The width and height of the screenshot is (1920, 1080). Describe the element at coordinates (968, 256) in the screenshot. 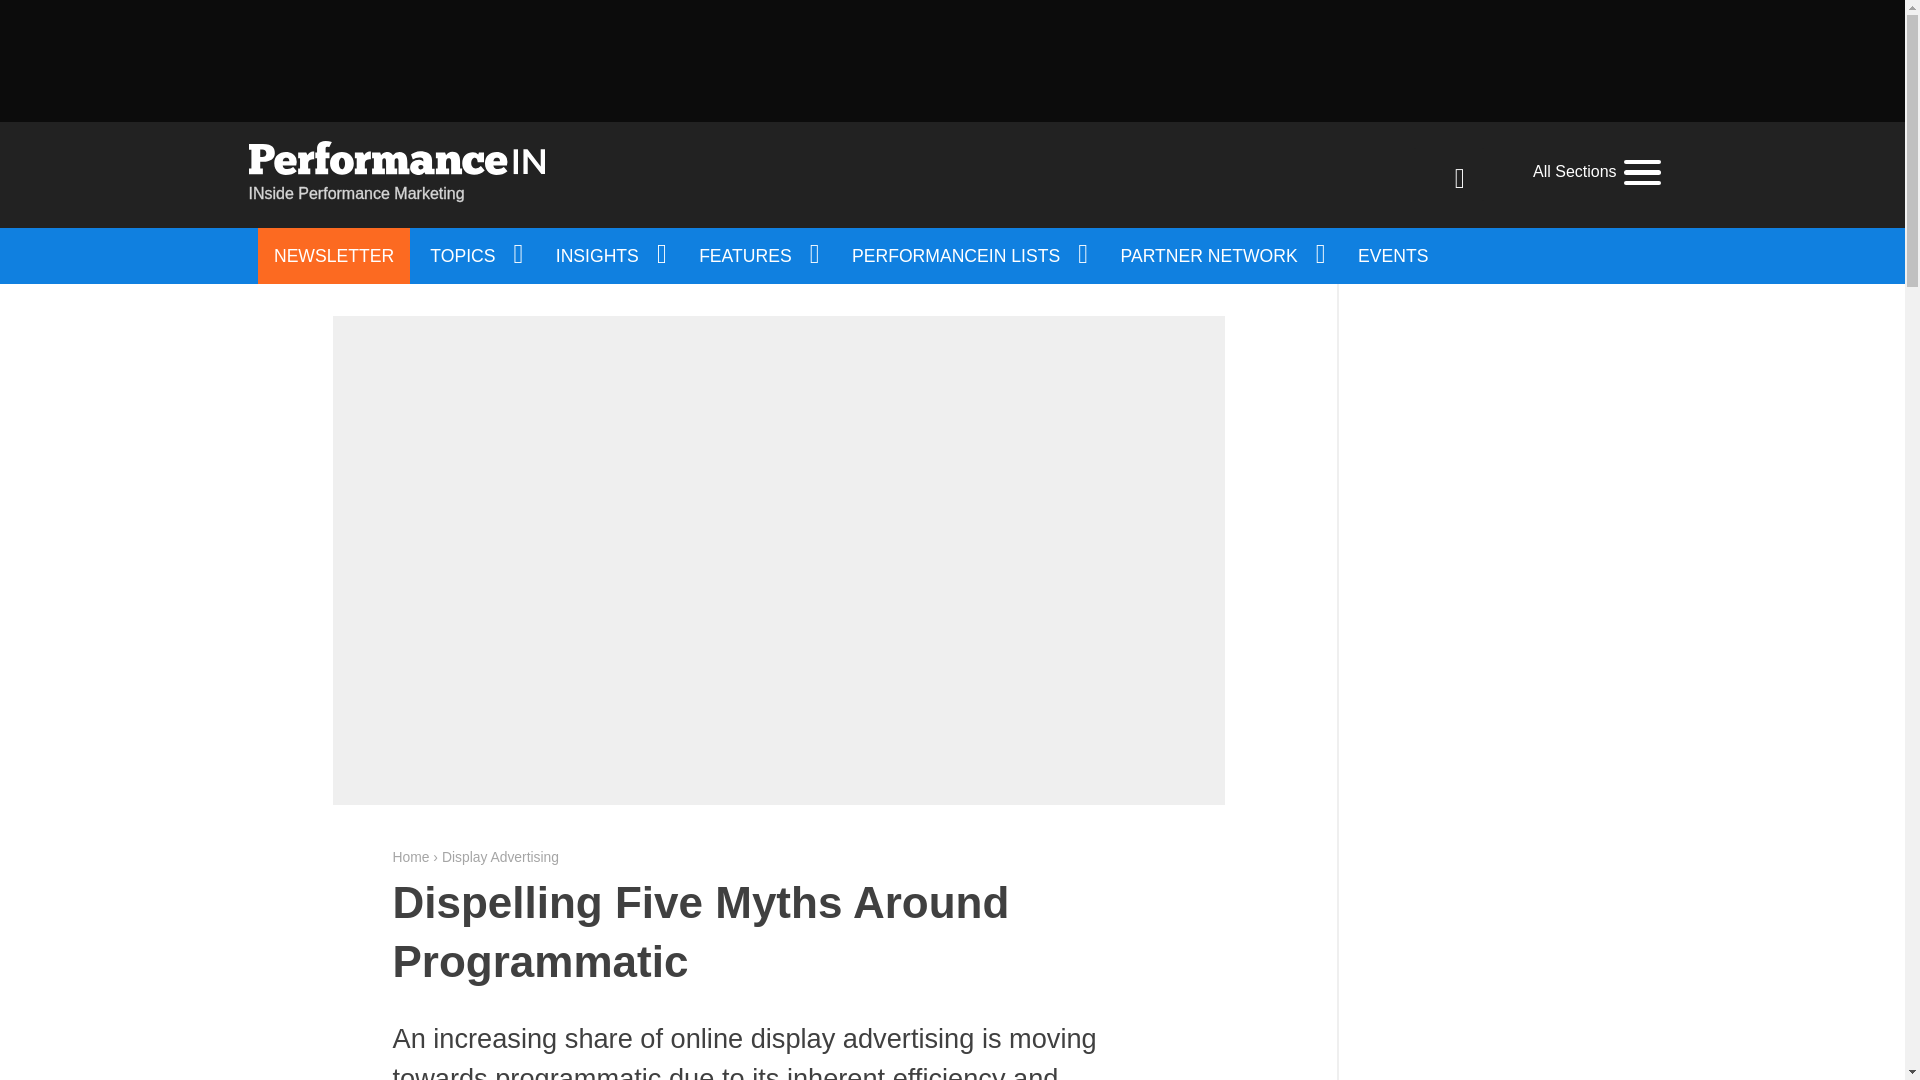

I see `PERFORMANCEIN LISTS` at that location.